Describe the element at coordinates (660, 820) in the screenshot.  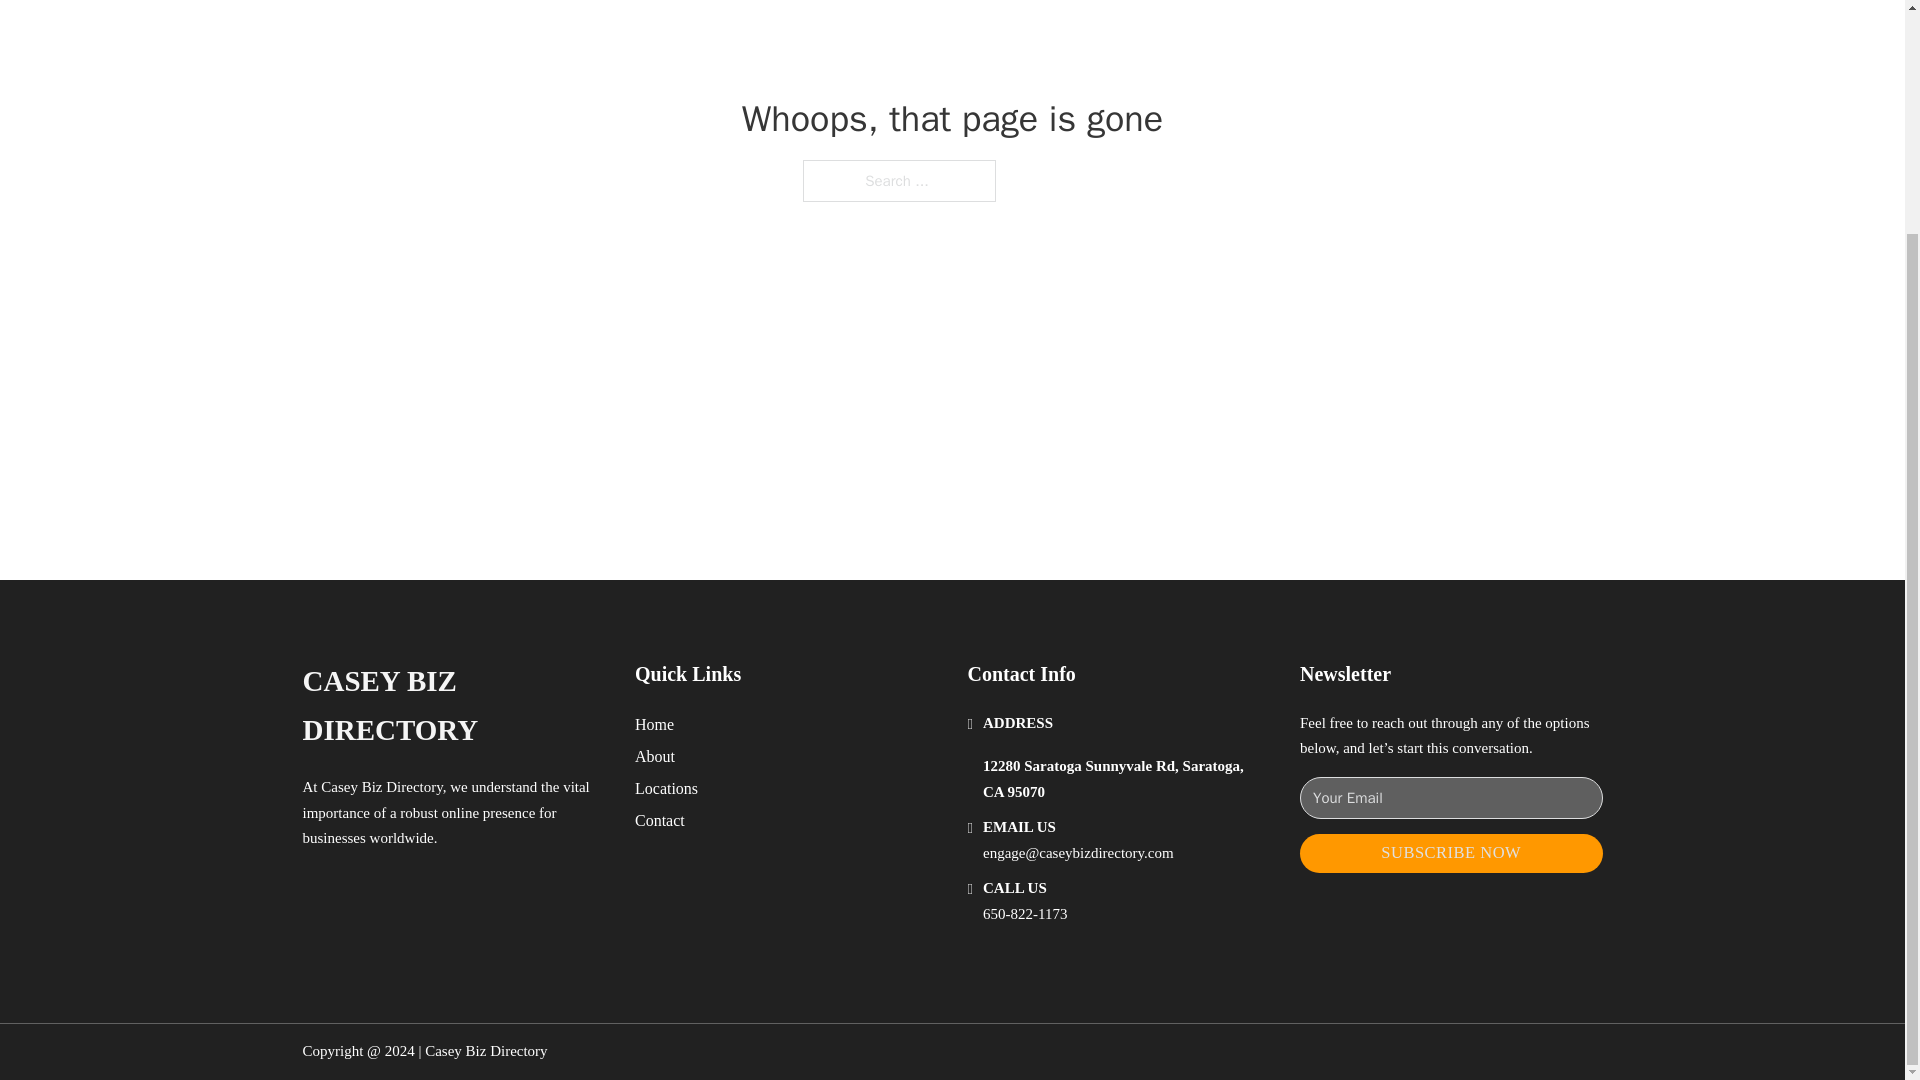
I see `Contact` at that location.